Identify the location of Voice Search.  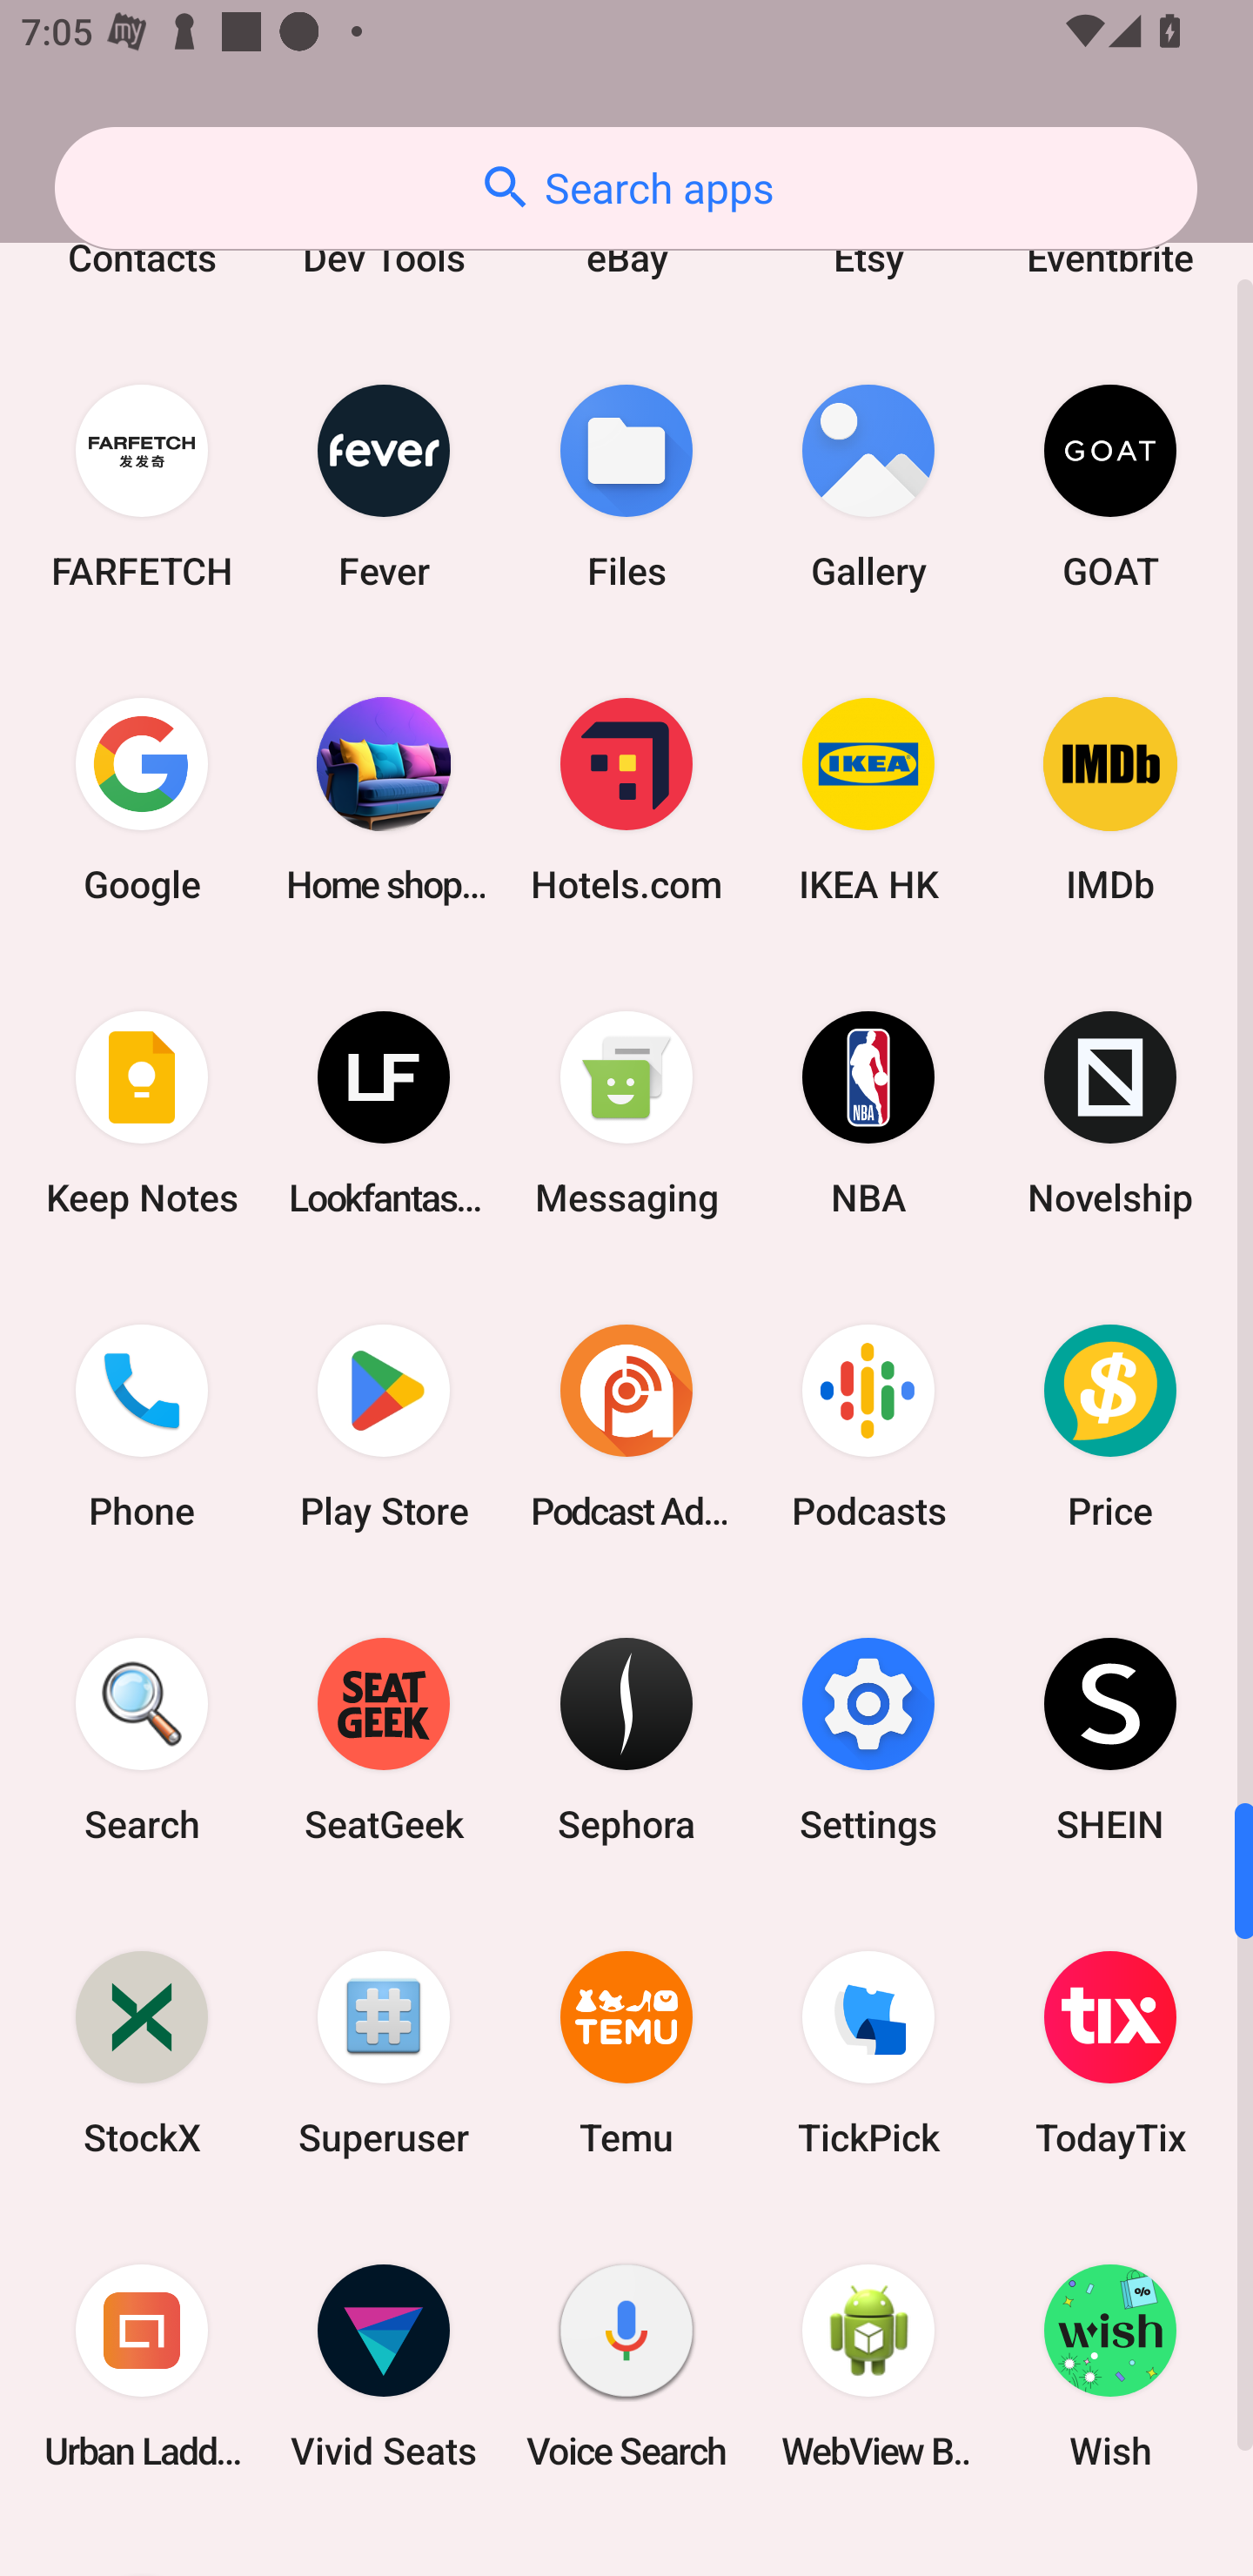
(626, 2365).